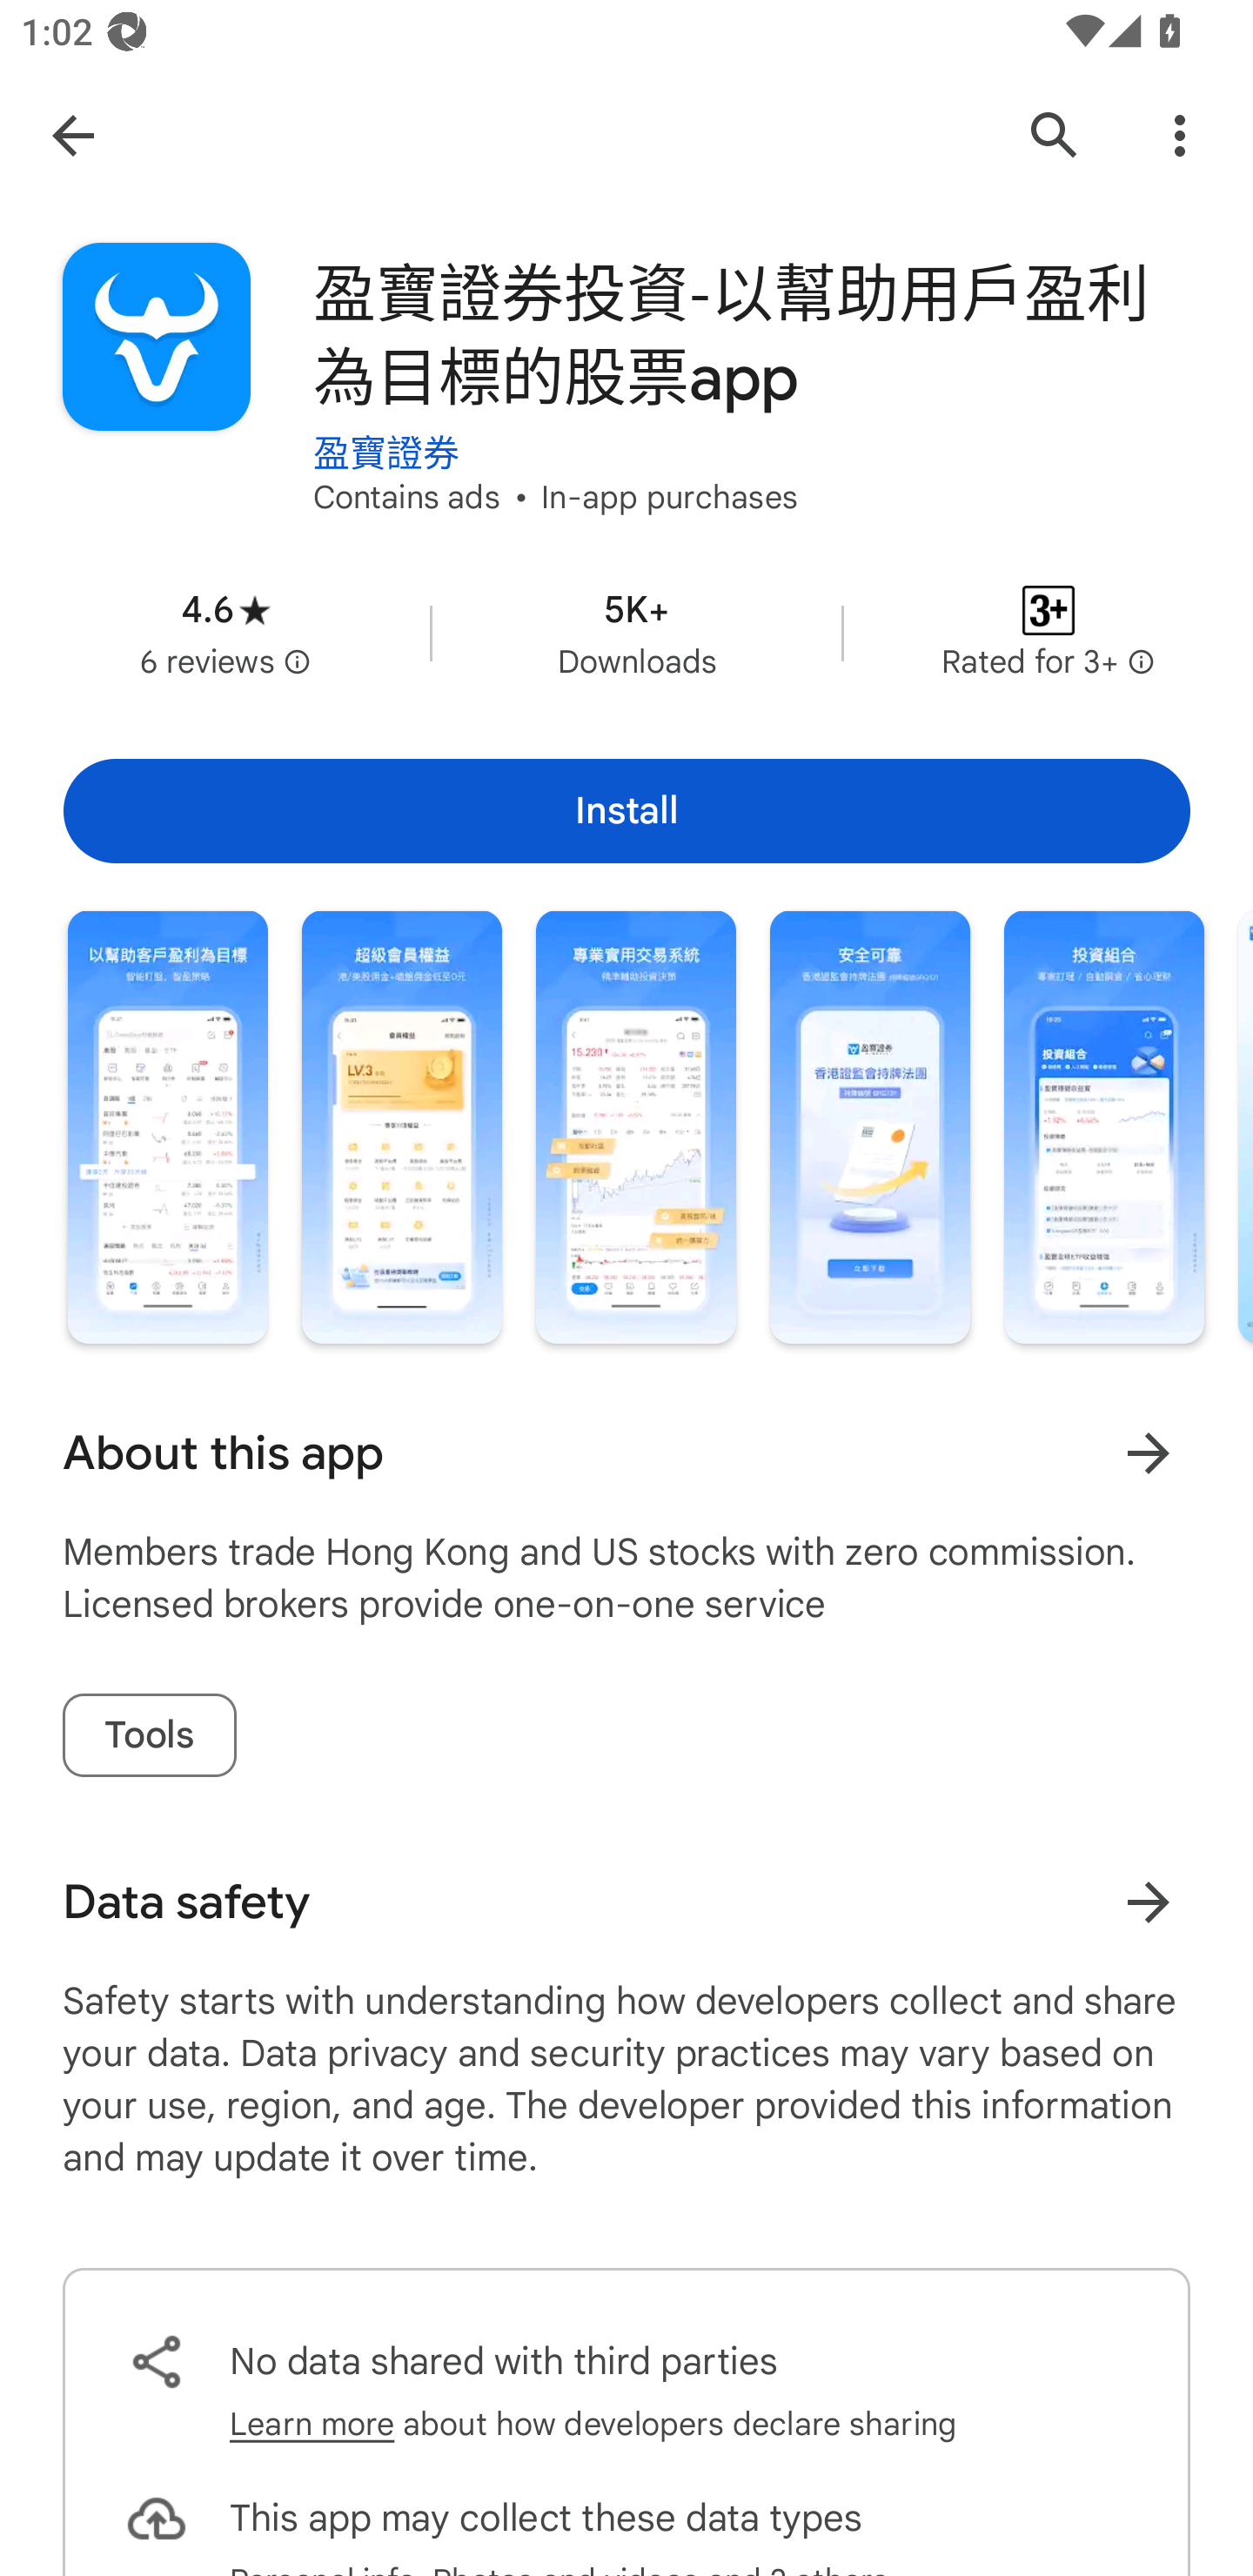  Describe the element at coordinates (1149, 1902) in the screenshot. I see `Learn more about data safety` at that location.